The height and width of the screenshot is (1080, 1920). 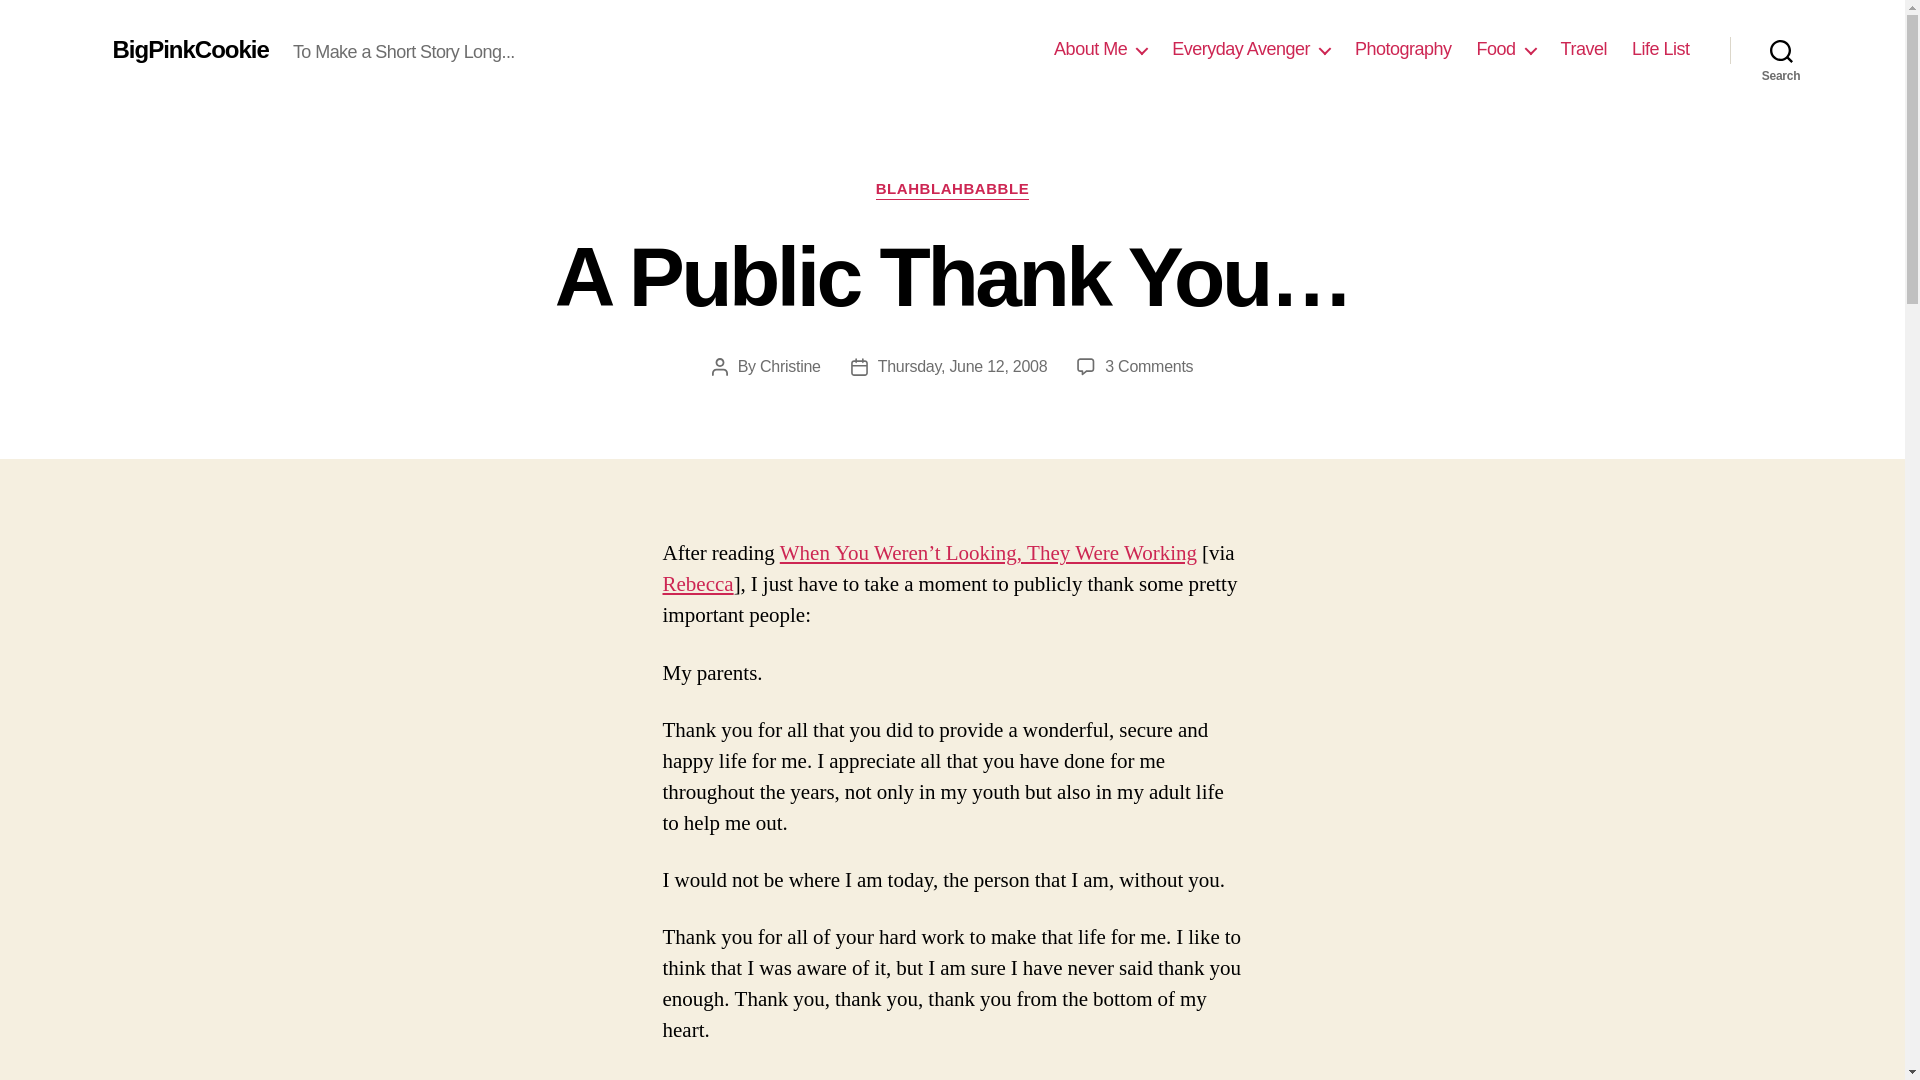 I want to click on Everyday Avenger, so click(x=1250, y=49).